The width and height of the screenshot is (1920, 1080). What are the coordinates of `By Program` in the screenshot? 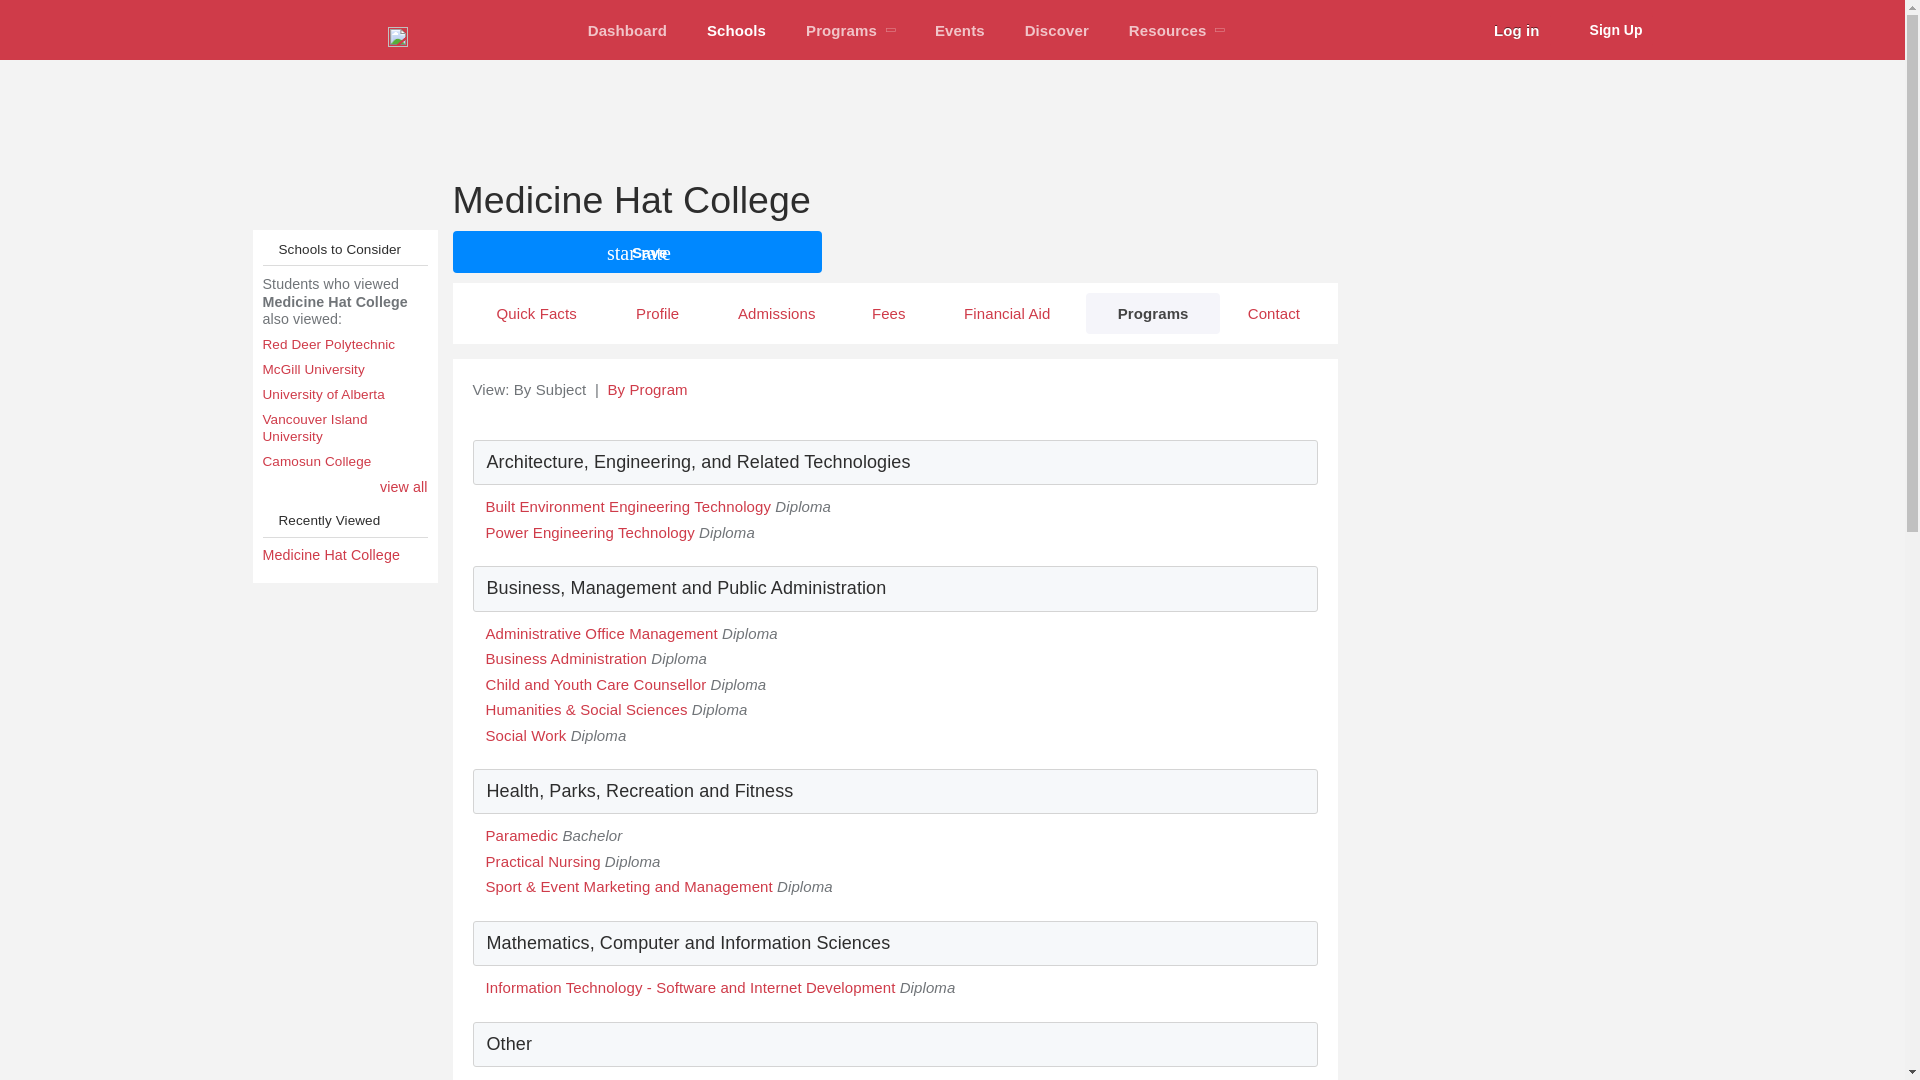 It's located at (646, 390).